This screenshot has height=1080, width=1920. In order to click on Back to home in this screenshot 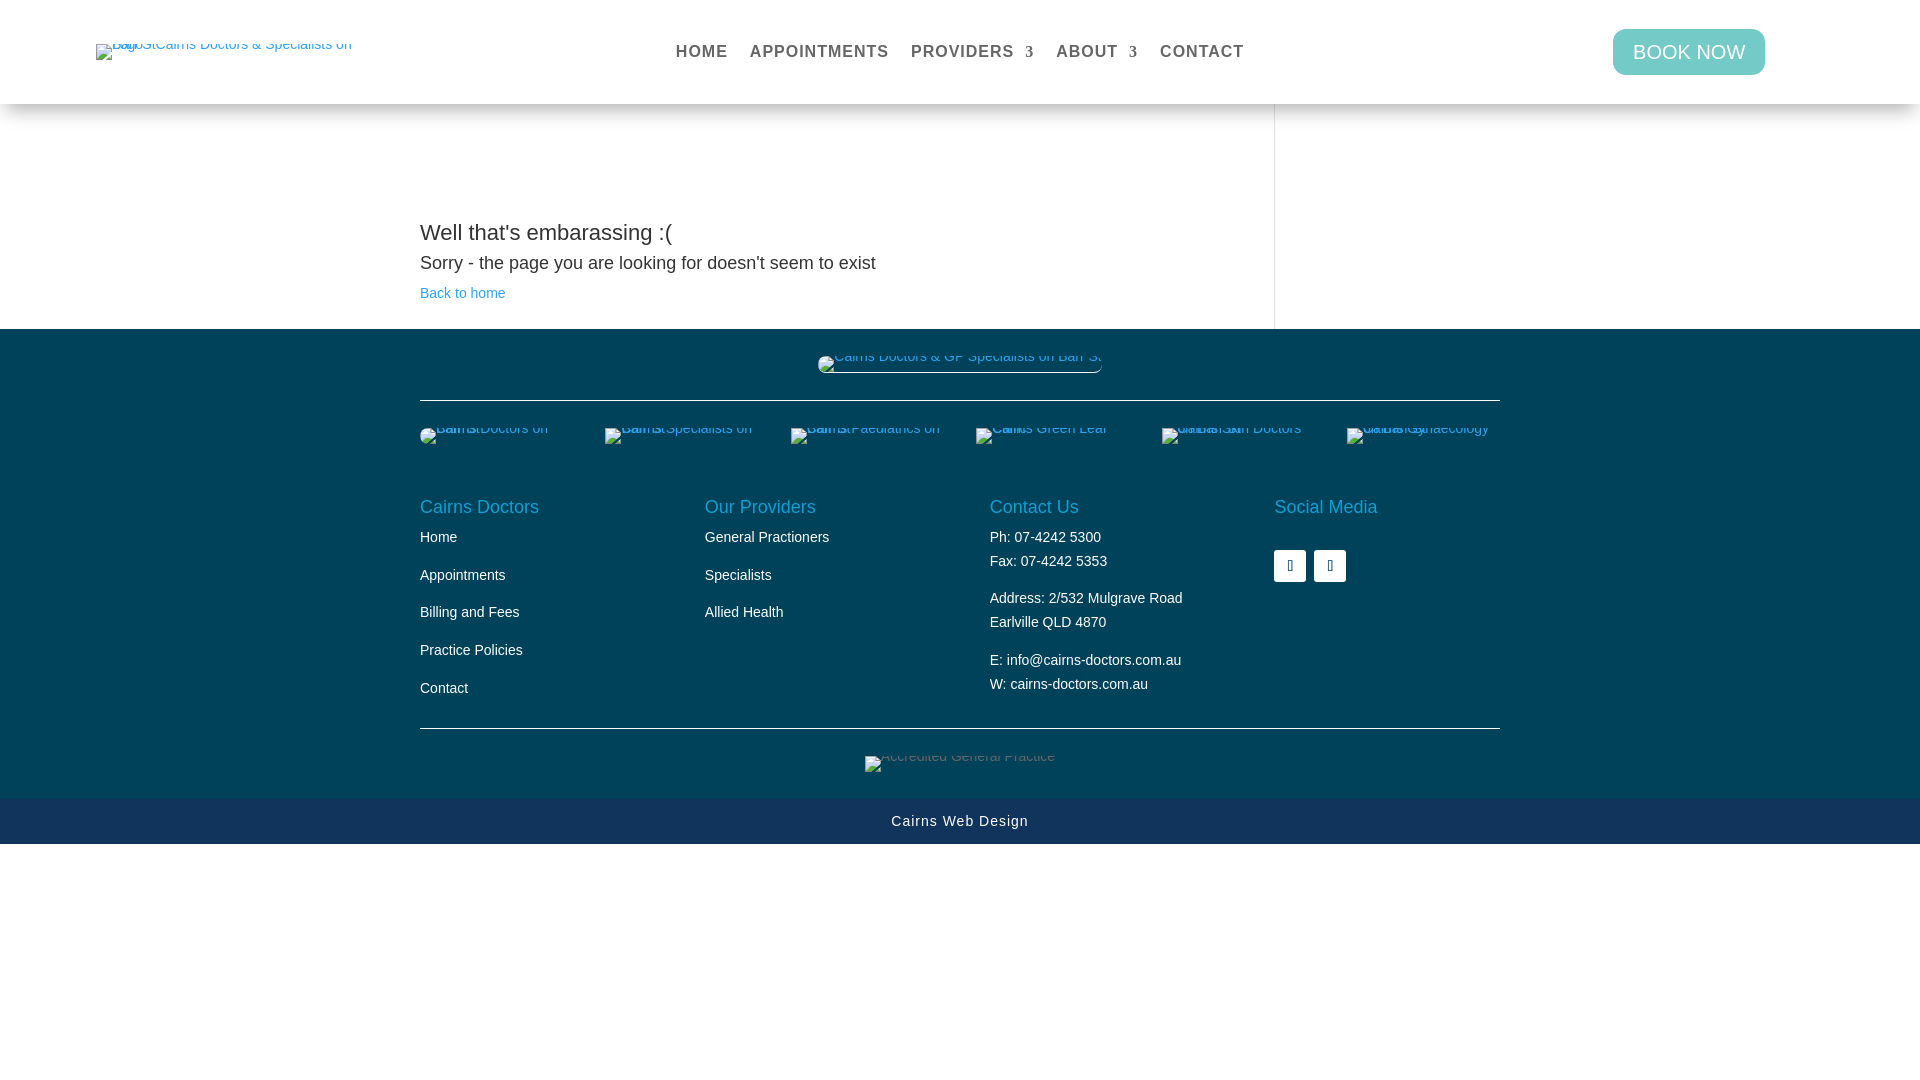, I will do `click(463, 293)`.